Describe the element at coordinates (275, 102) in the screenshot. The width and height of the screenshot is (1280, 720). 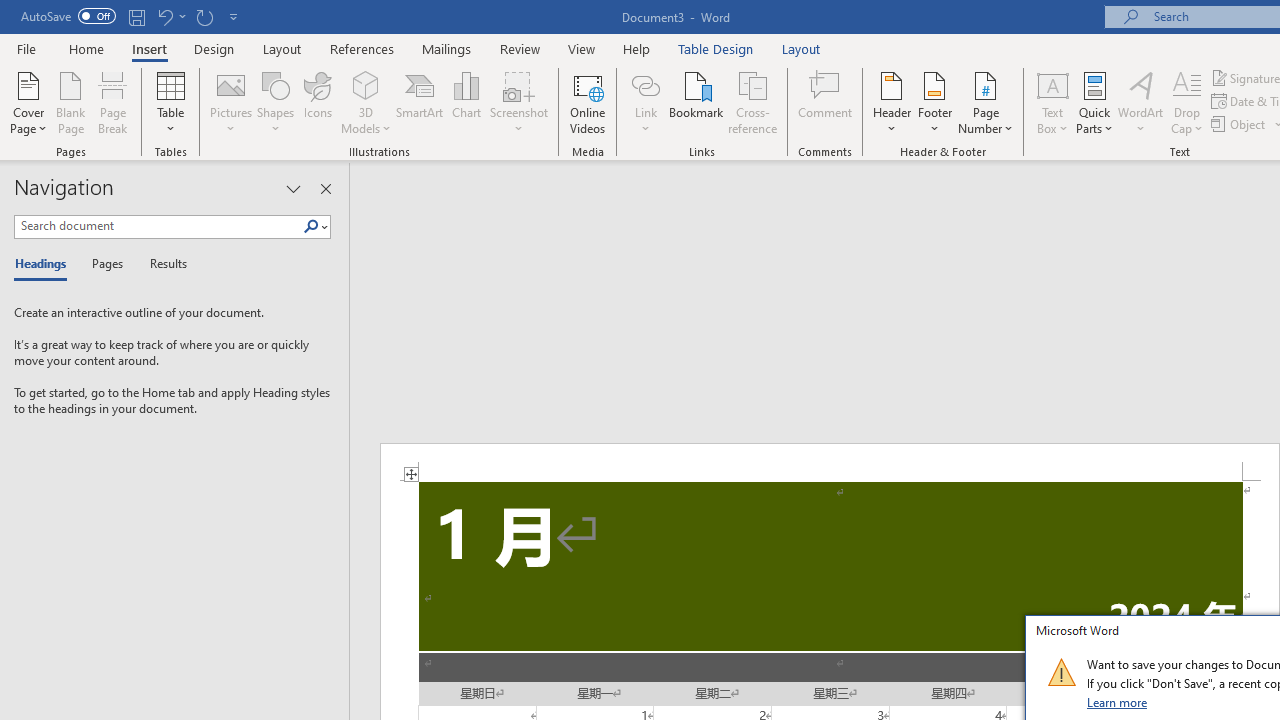
I see `Shapes` at that location.